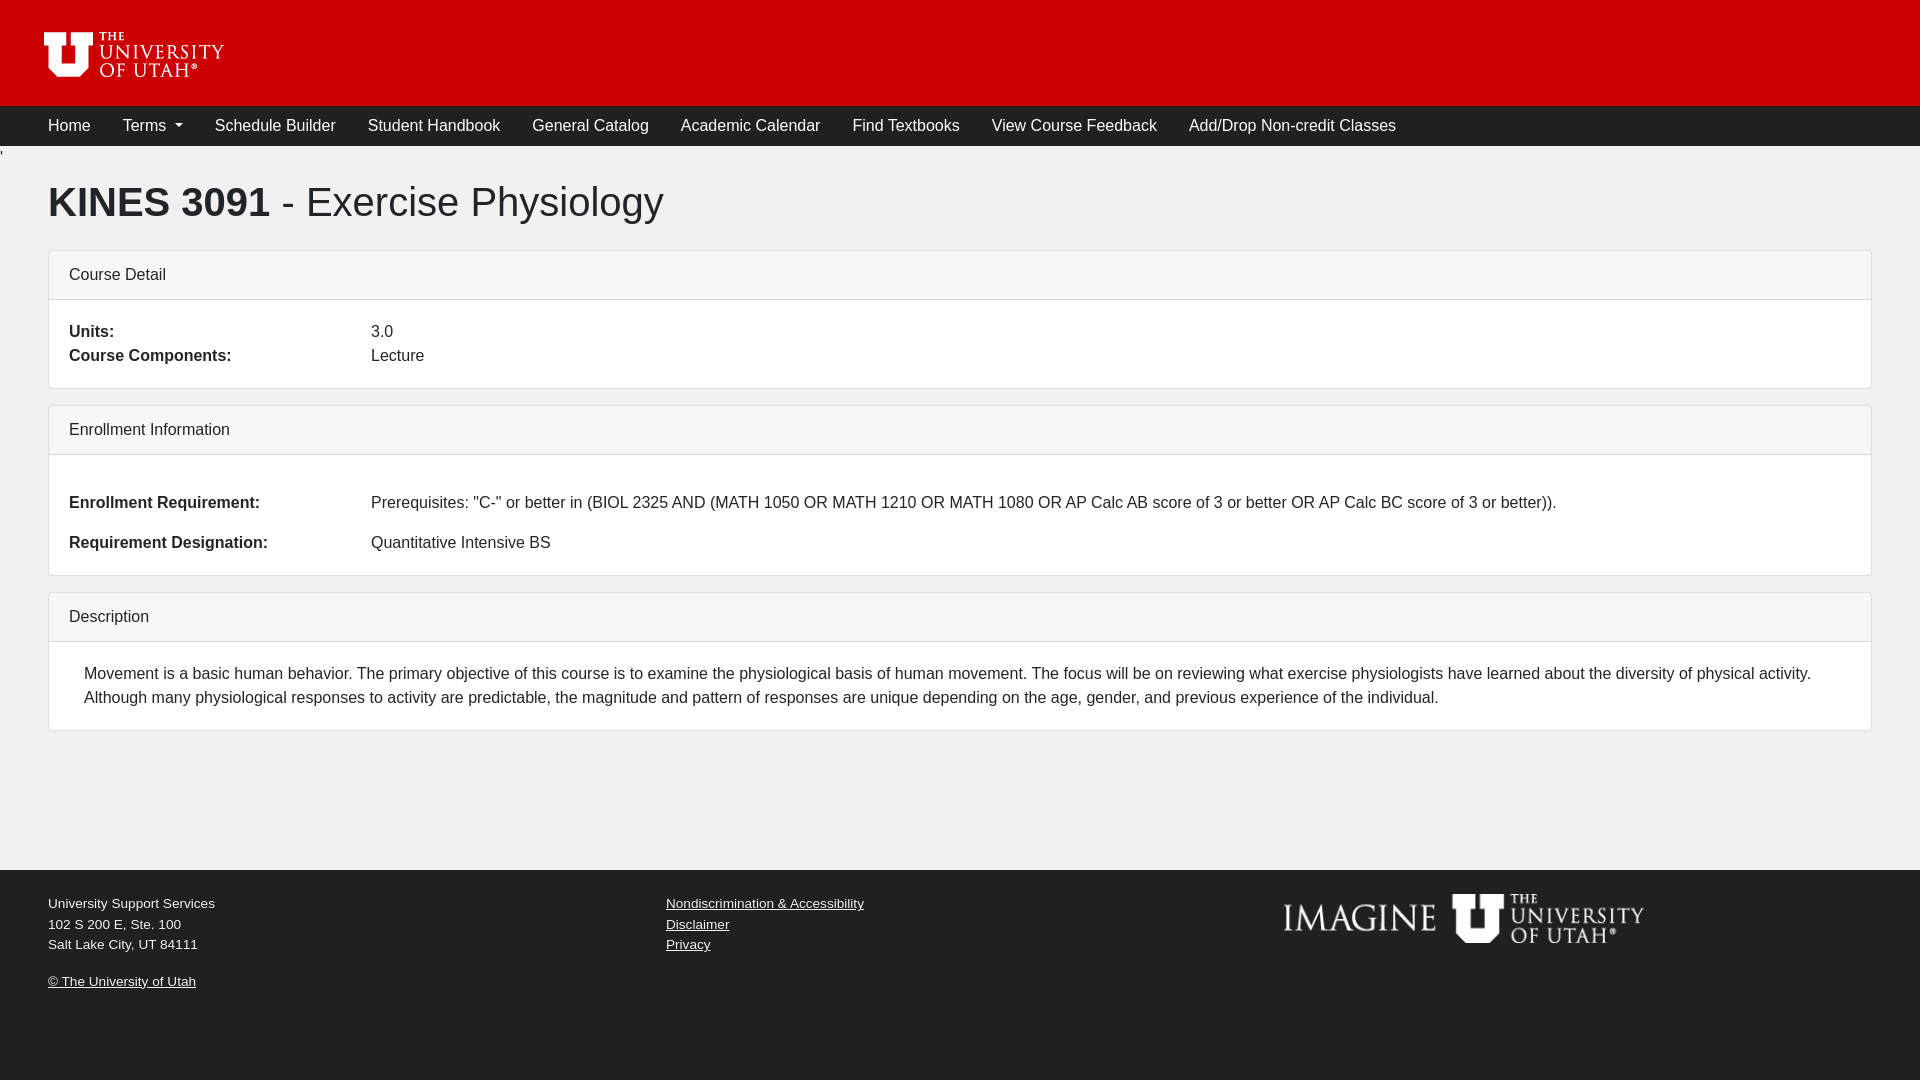 The width and height of the screenshot is (1920, 1080). Describe the element at coordinates (69, 125) in the screenshot. I see `Home` at that location.